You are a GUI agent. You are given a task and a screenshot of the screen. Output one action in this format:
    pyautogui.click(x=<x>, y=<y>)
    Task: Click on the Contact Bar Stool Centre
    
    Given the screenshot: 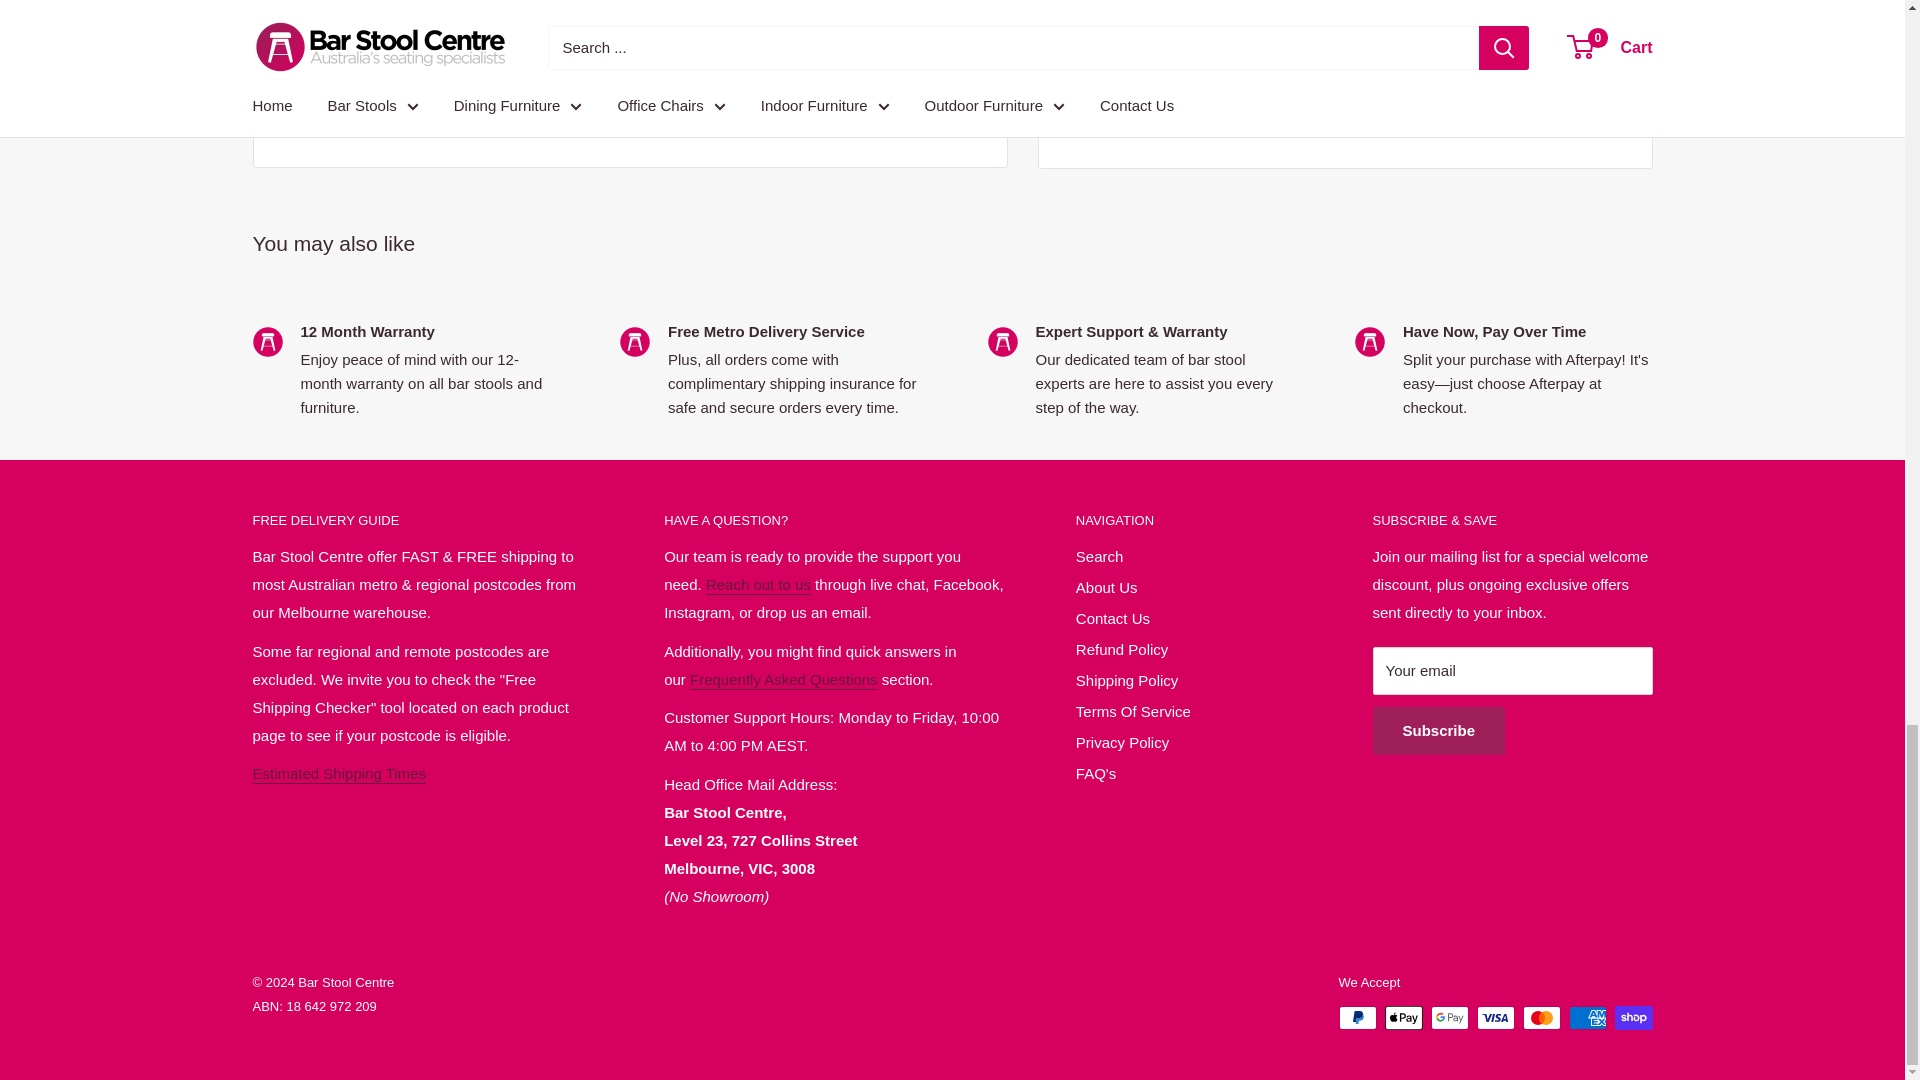 What is the action you would take?
    pyautogui.click(x=758, y=584)
    